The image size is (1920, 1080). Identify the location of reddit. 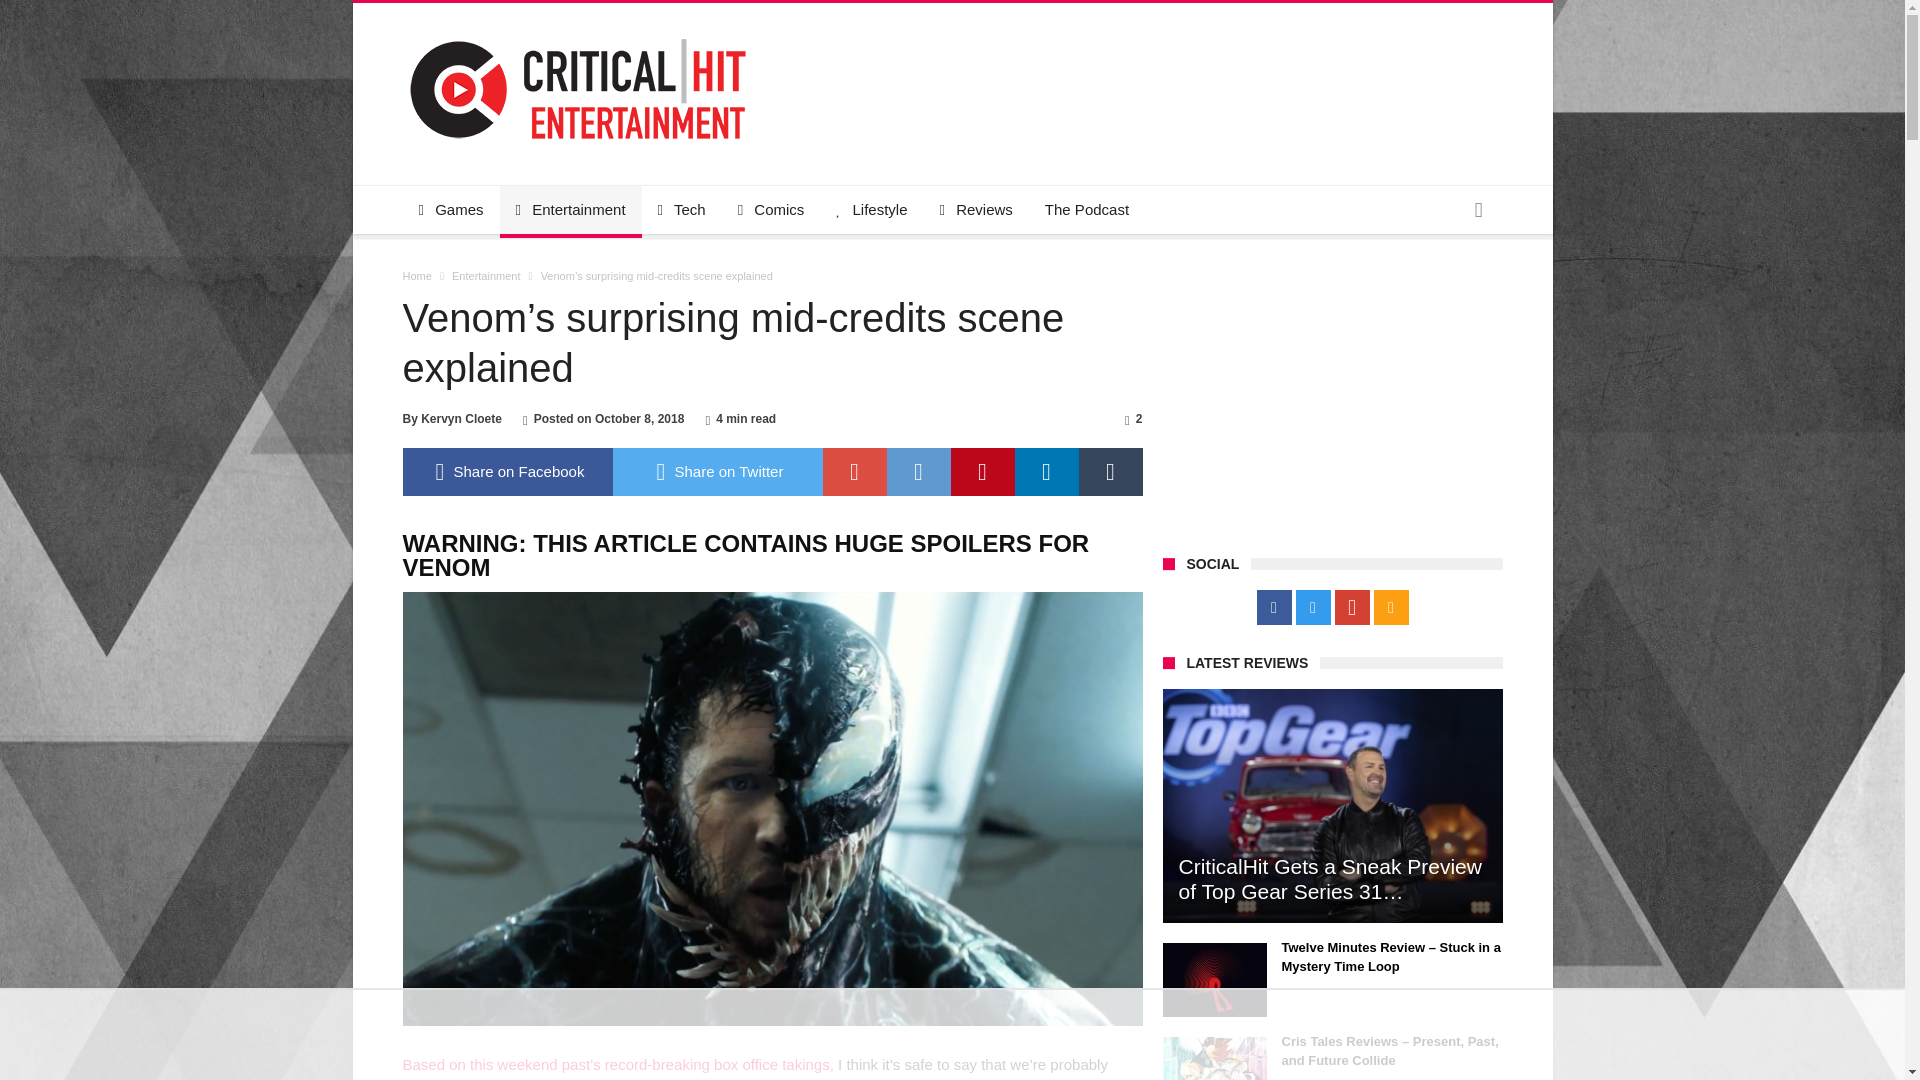
(918, 472).